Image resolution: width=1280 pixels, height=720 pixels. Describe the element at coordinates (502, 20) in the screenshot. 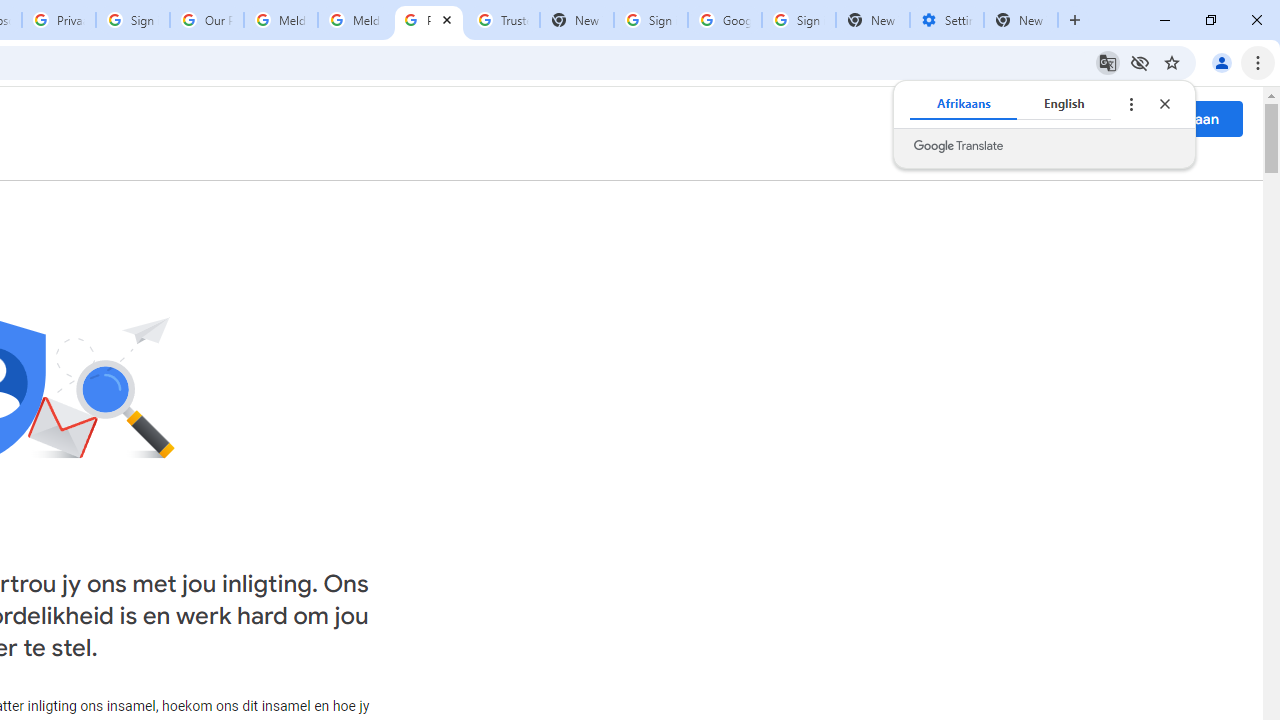

I see `Trusted Information and Content - Google Safety Center` at that location.